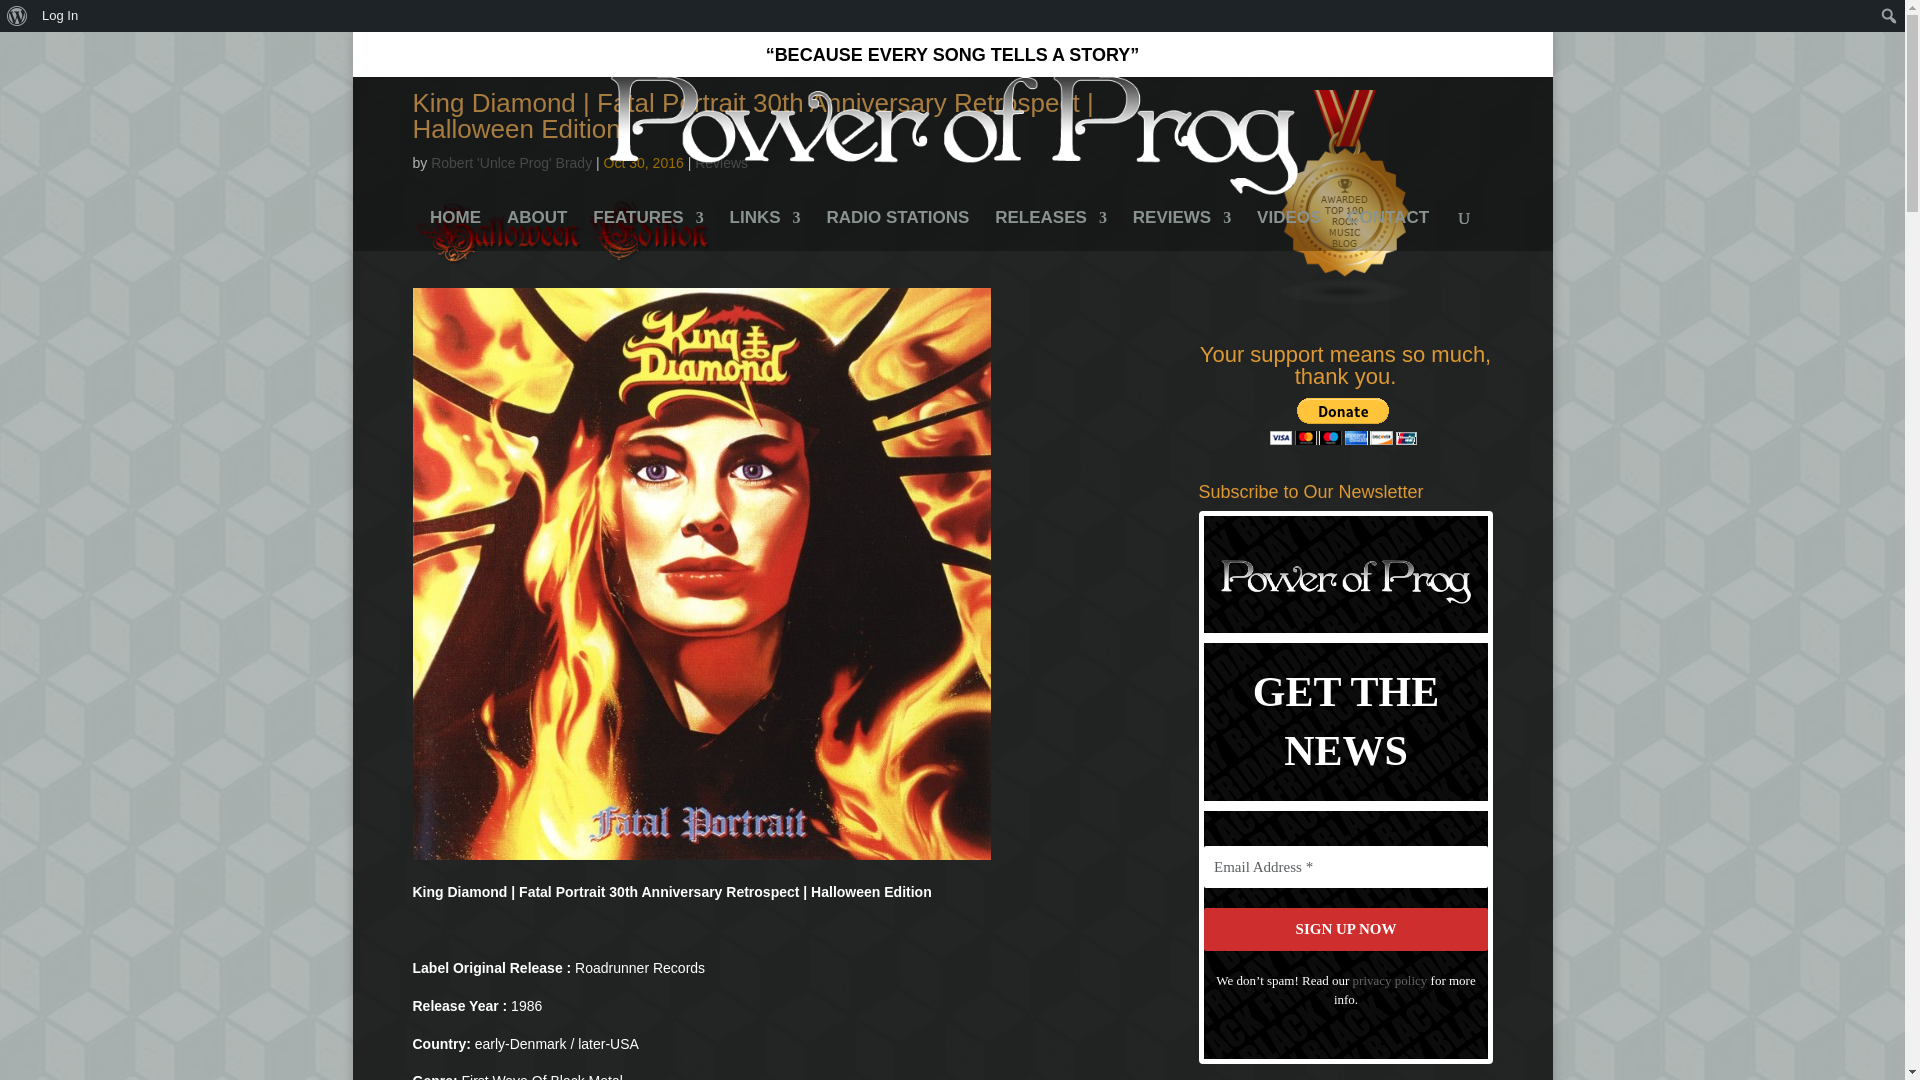 The width and height of the screenshot is (1920, 1080). Describe the element at coordinates (510, 162) in the screenshot. I see `Robert 'Unlce Prog' Brady` at that location.